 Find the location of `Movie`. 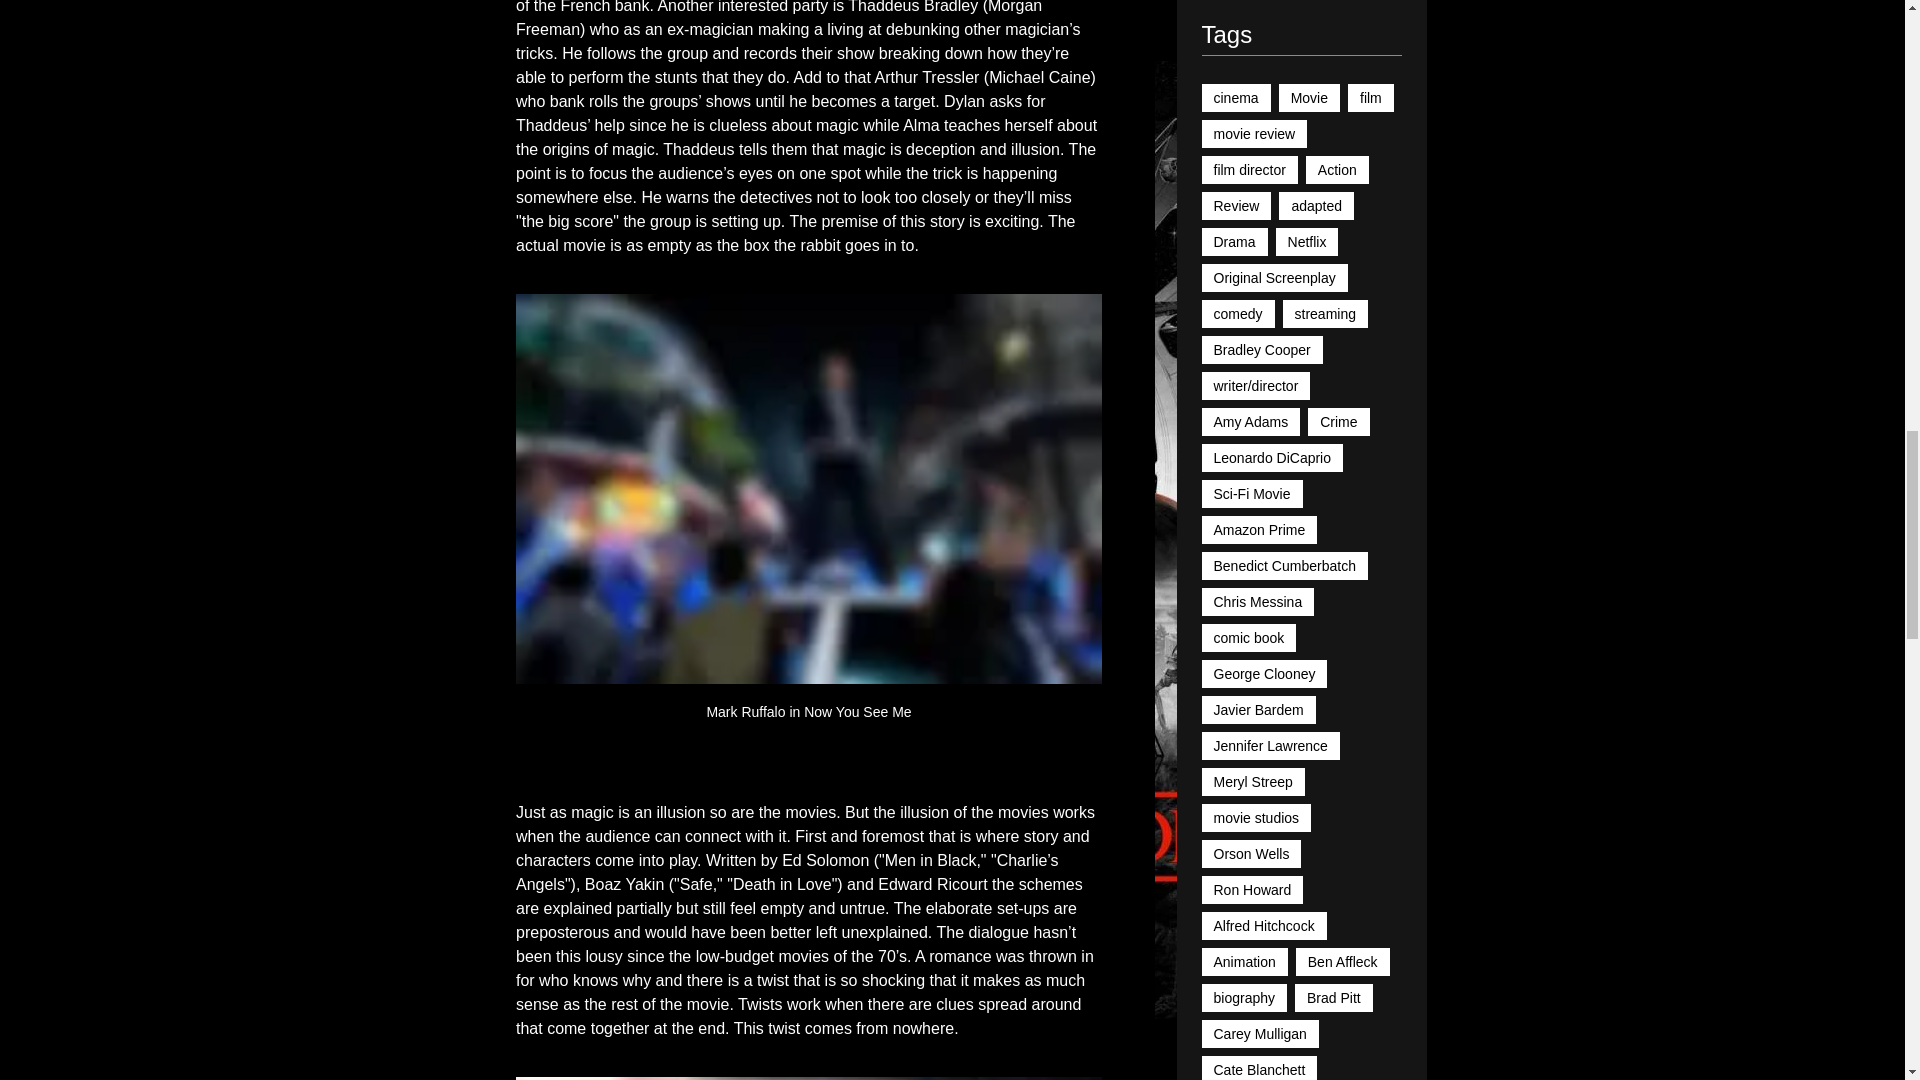

Movie is located at coordinates (1309, 98).